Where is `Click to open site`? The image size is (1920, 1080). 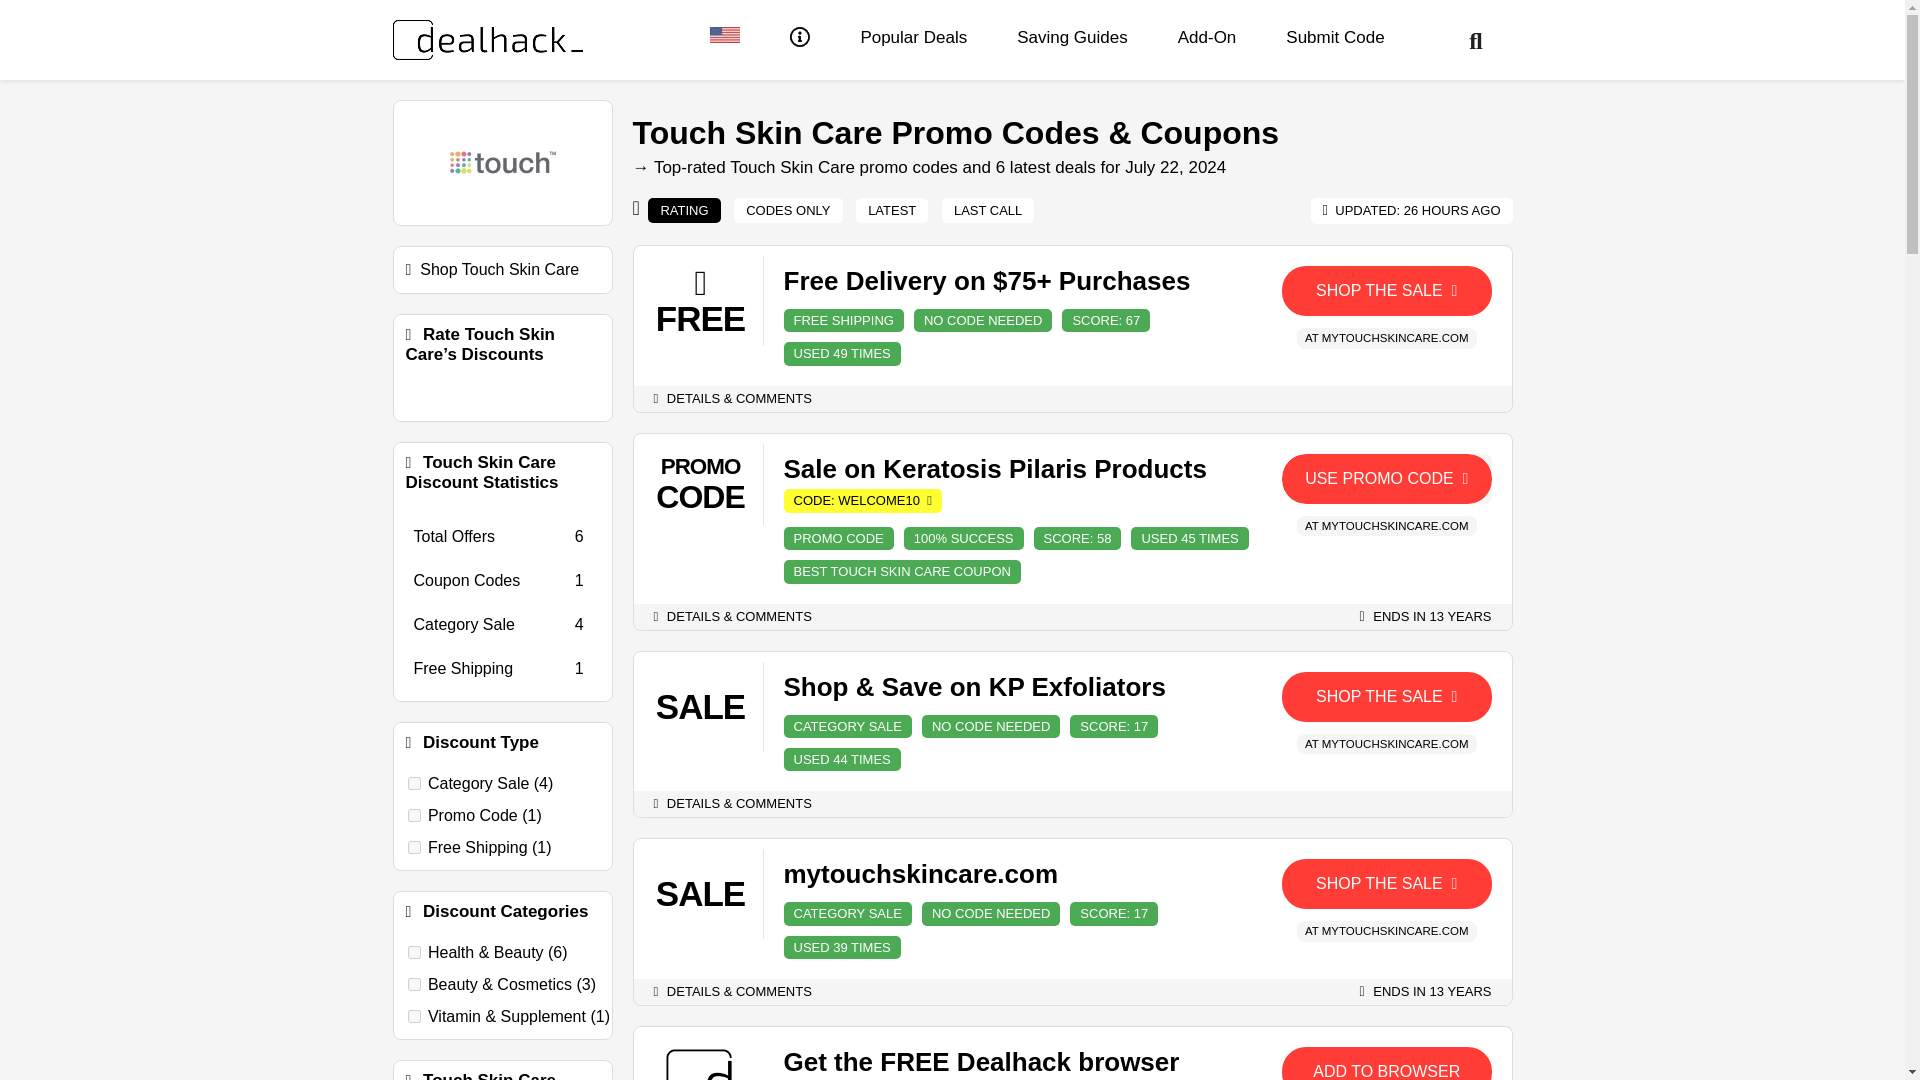 Click to open site is located at coordinates (1386, 696).